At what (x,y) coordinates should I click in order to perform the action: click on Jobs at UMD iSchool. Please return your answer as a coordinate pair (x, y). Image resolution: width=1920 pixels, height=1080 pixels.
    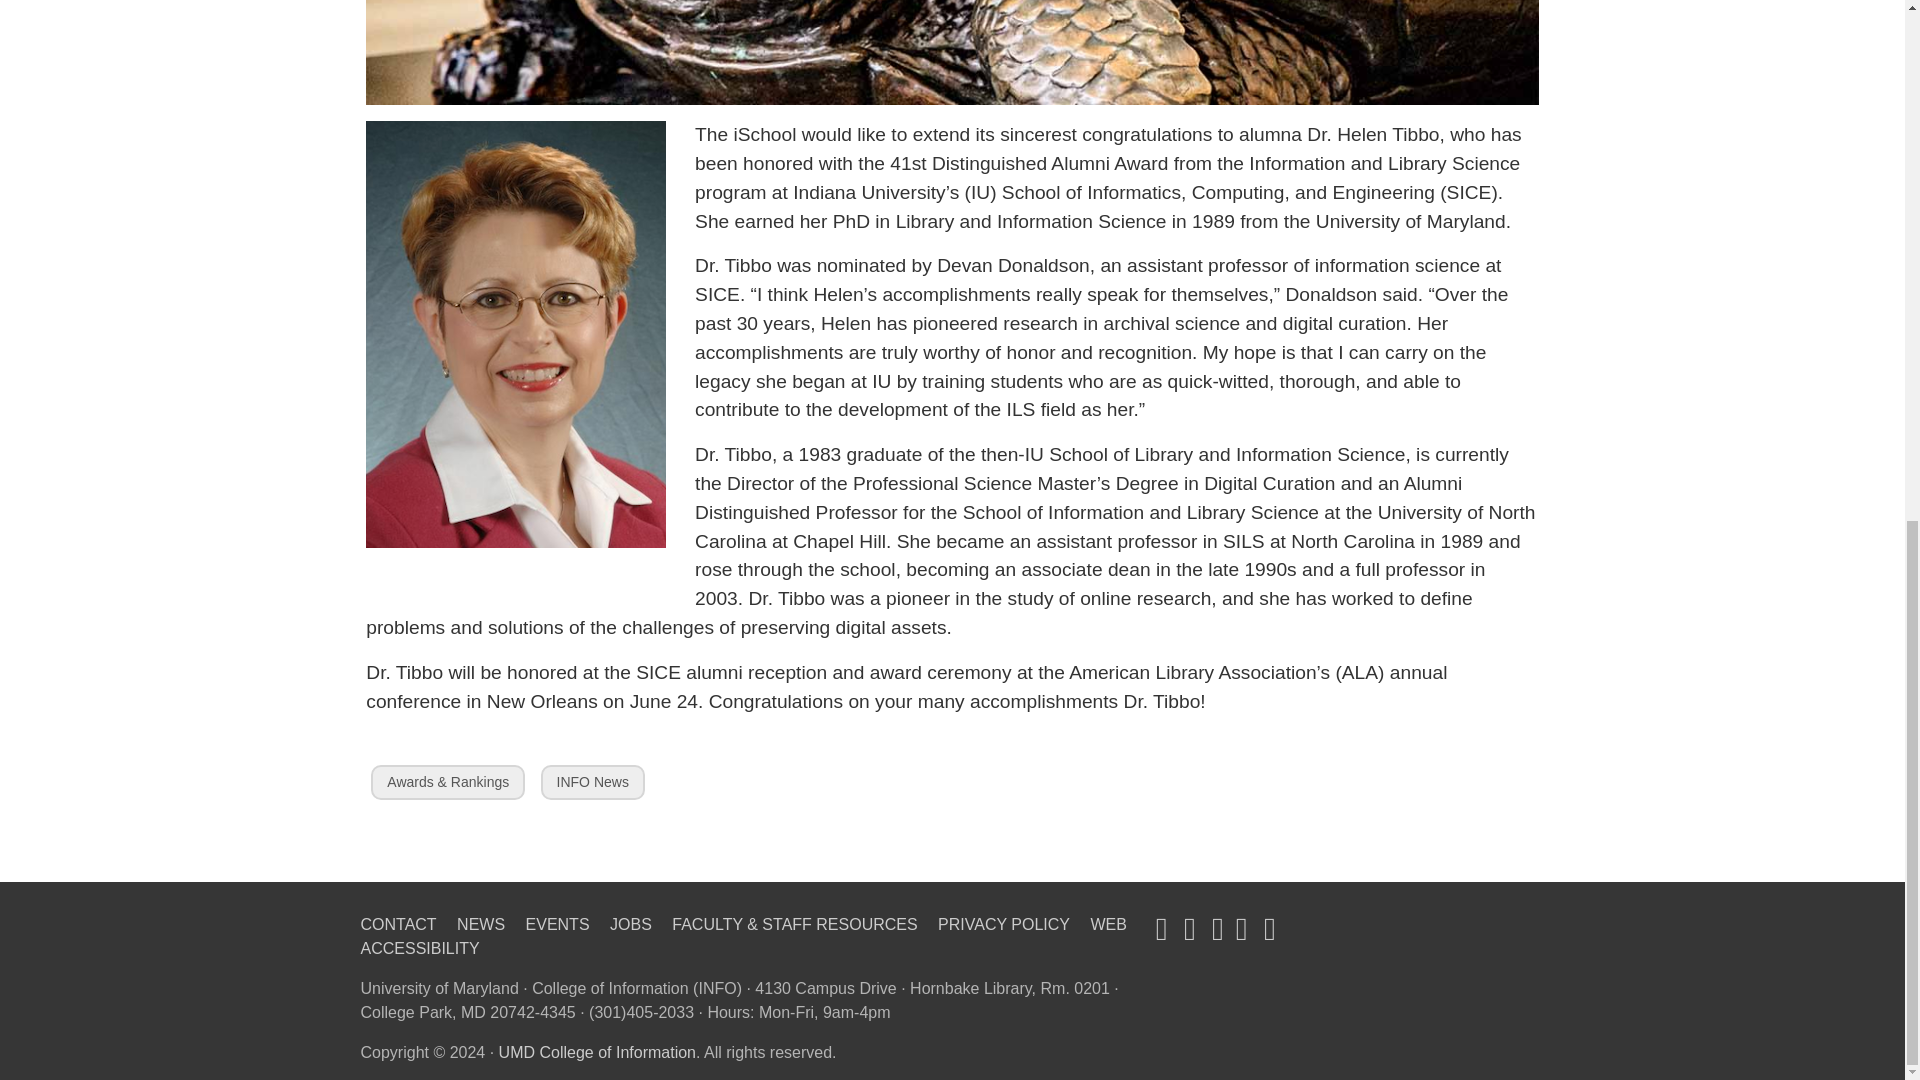
    Looking at the image, I should click on (631, 924).